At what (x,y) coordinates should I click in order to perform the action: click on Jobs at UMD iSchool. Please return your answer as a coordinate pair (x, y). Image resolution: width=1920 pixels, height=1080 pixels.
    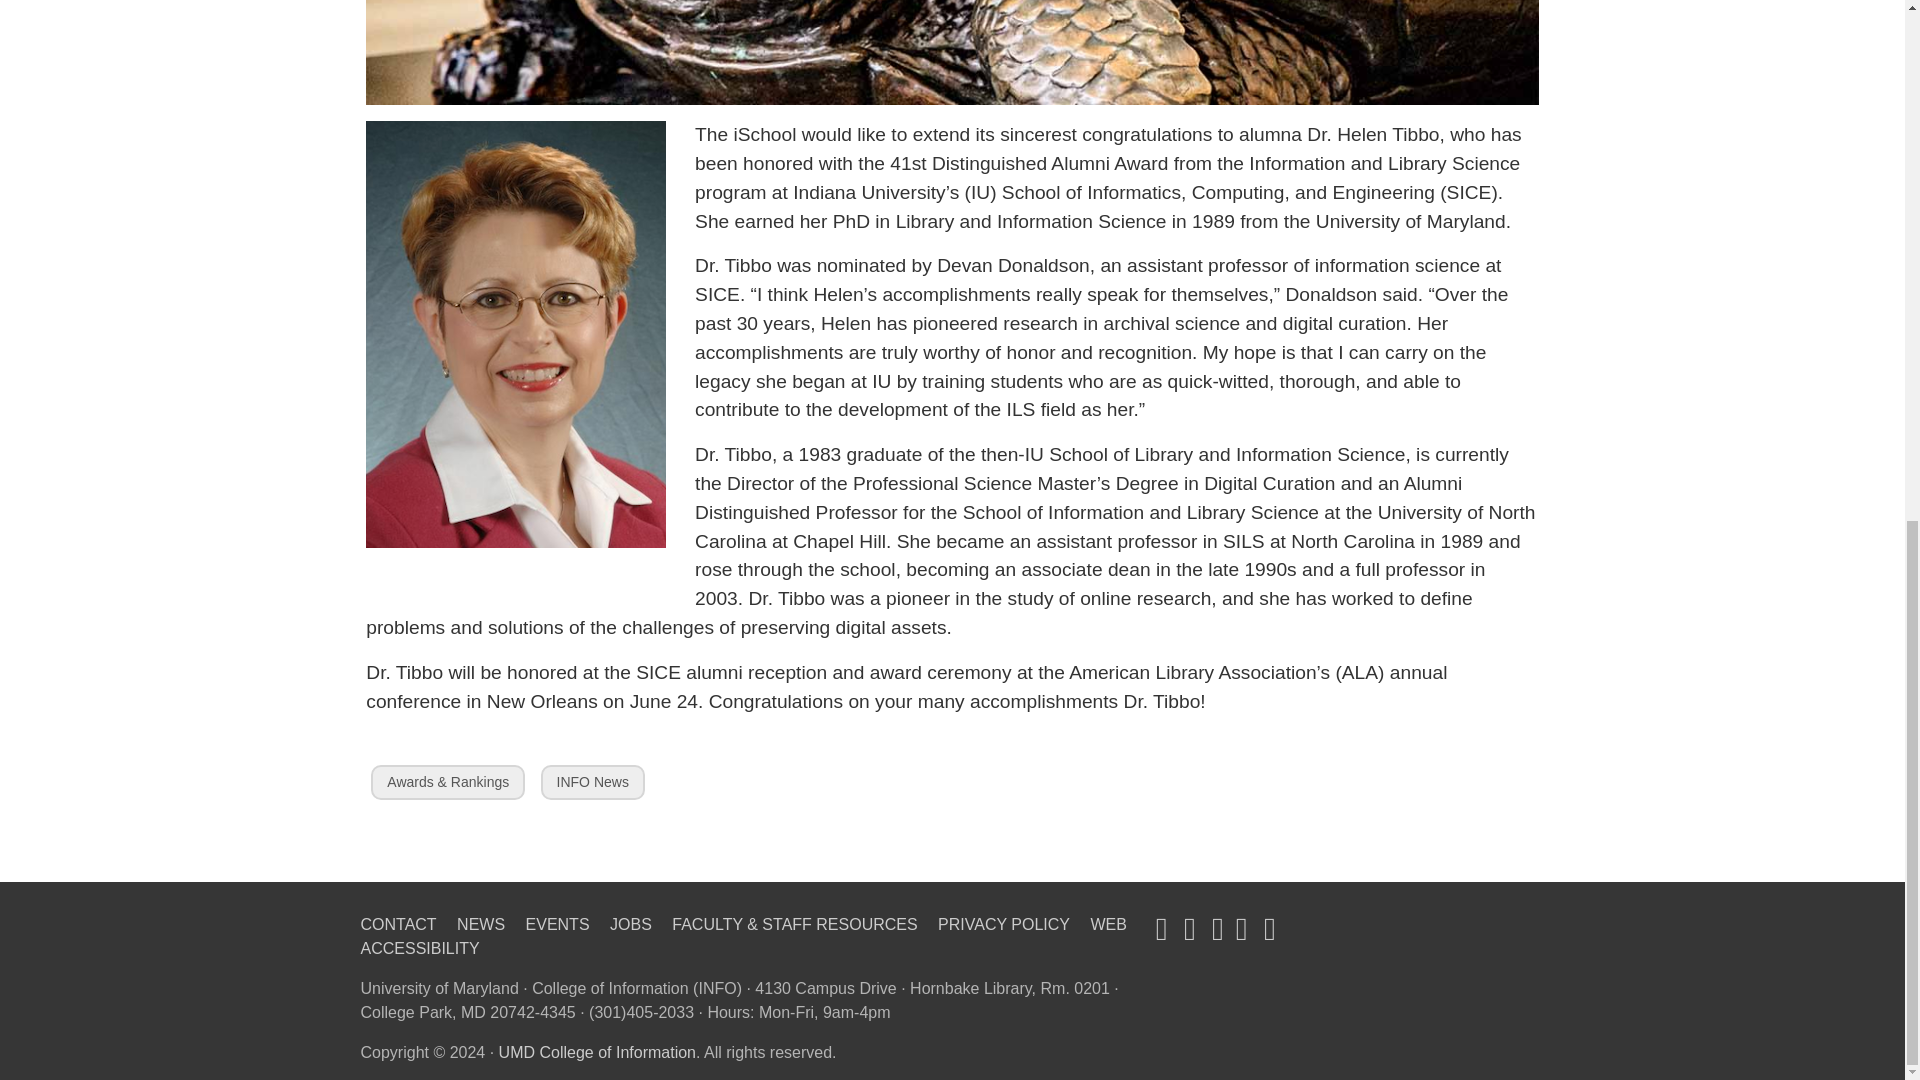
    Looking at the image, I should click on (631, 924).